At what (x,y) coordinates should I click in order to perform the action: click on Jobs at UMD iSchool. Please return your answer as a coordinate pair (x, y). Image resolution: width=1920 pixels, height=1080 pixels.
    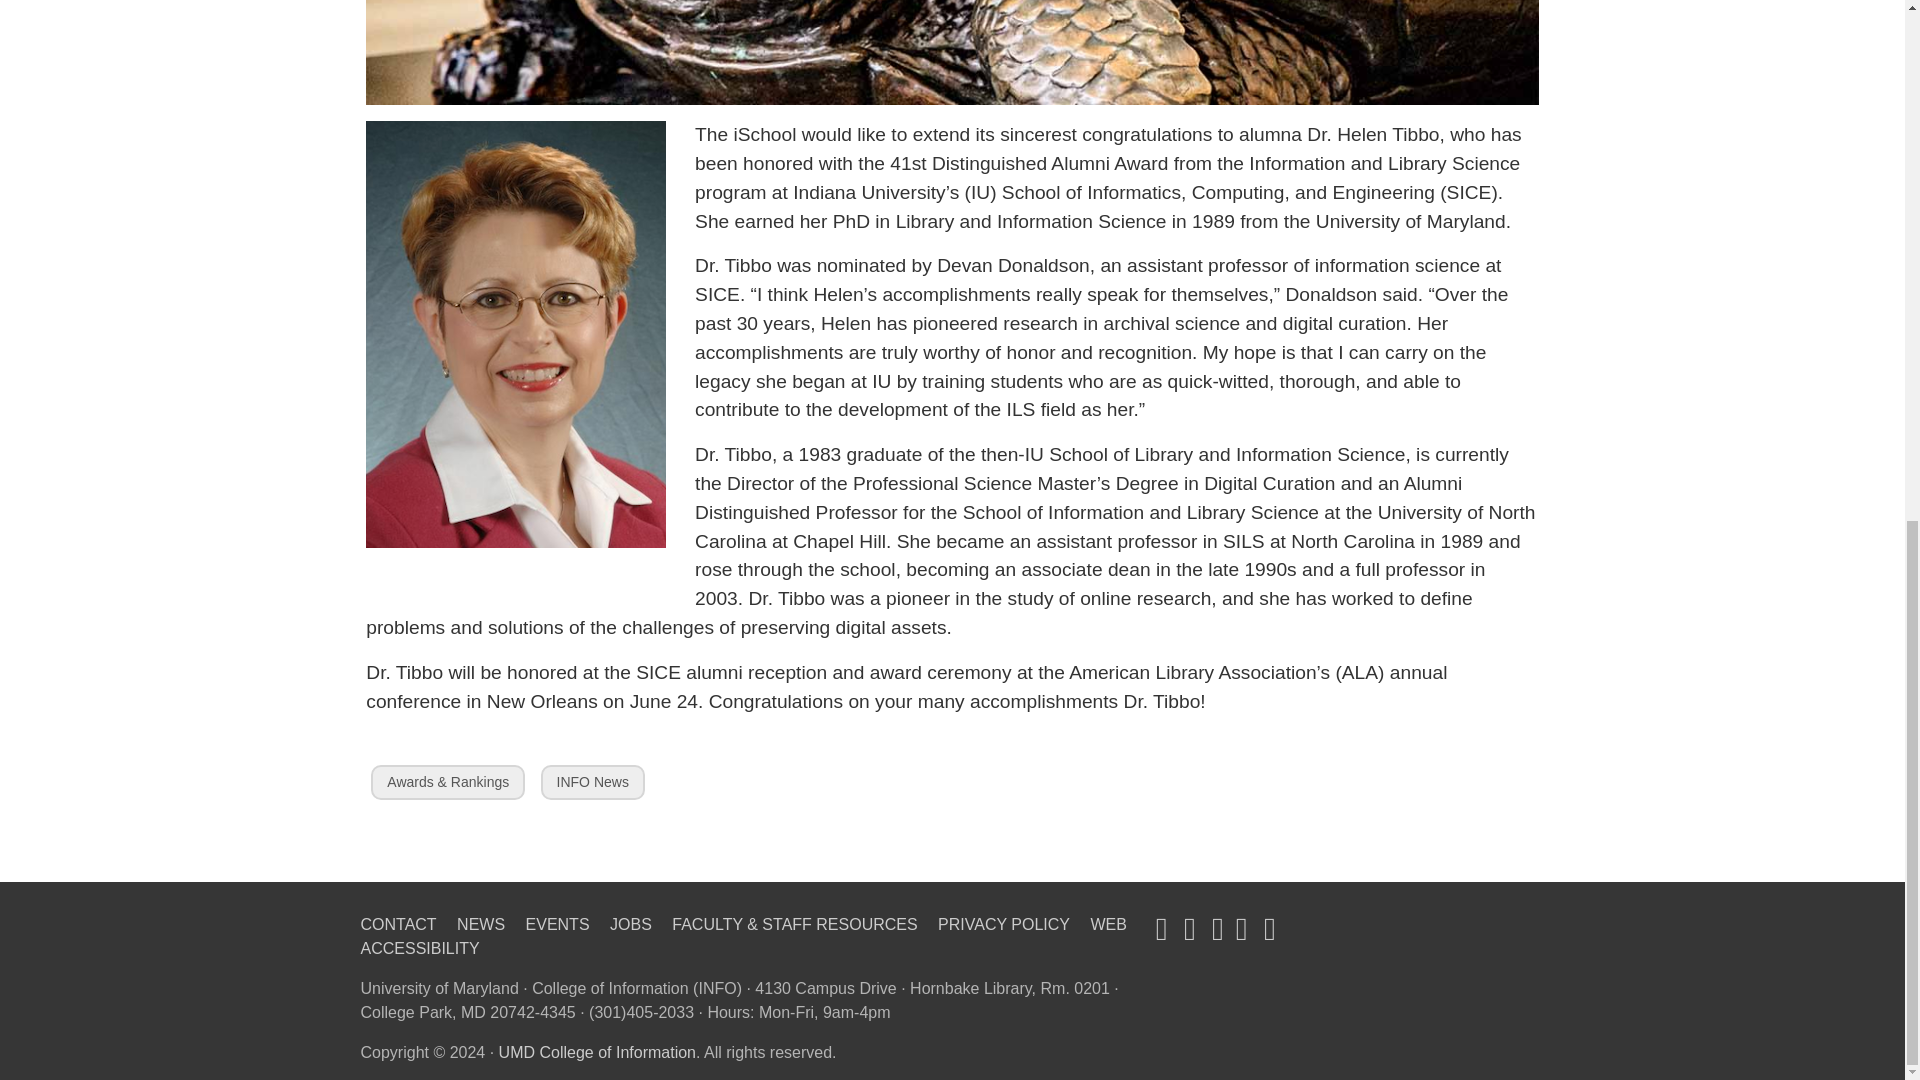
    Looking at the image, I should click on (631, 924).